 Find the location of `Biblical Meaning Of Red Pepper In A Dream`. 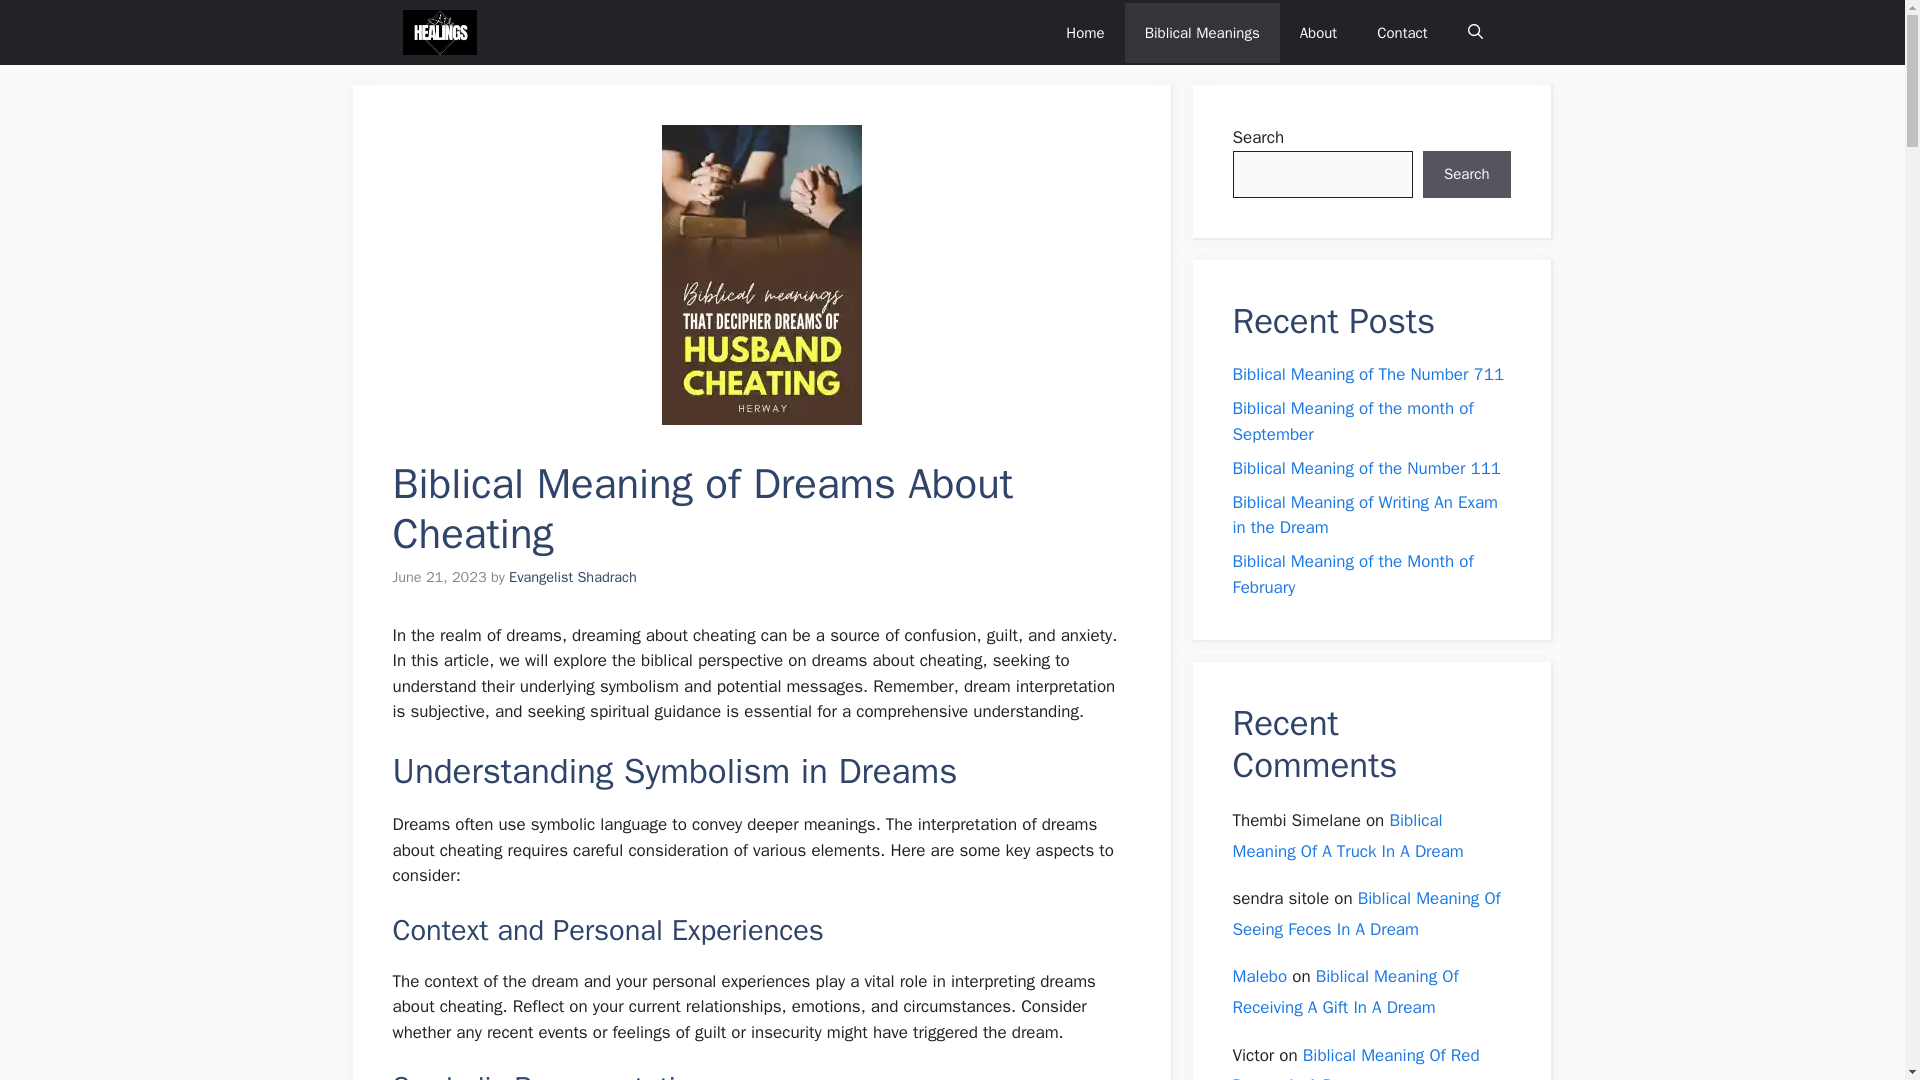

Biblical Meaning Of Red Pepper In A Dream is located at coordinates (1355, 1062).